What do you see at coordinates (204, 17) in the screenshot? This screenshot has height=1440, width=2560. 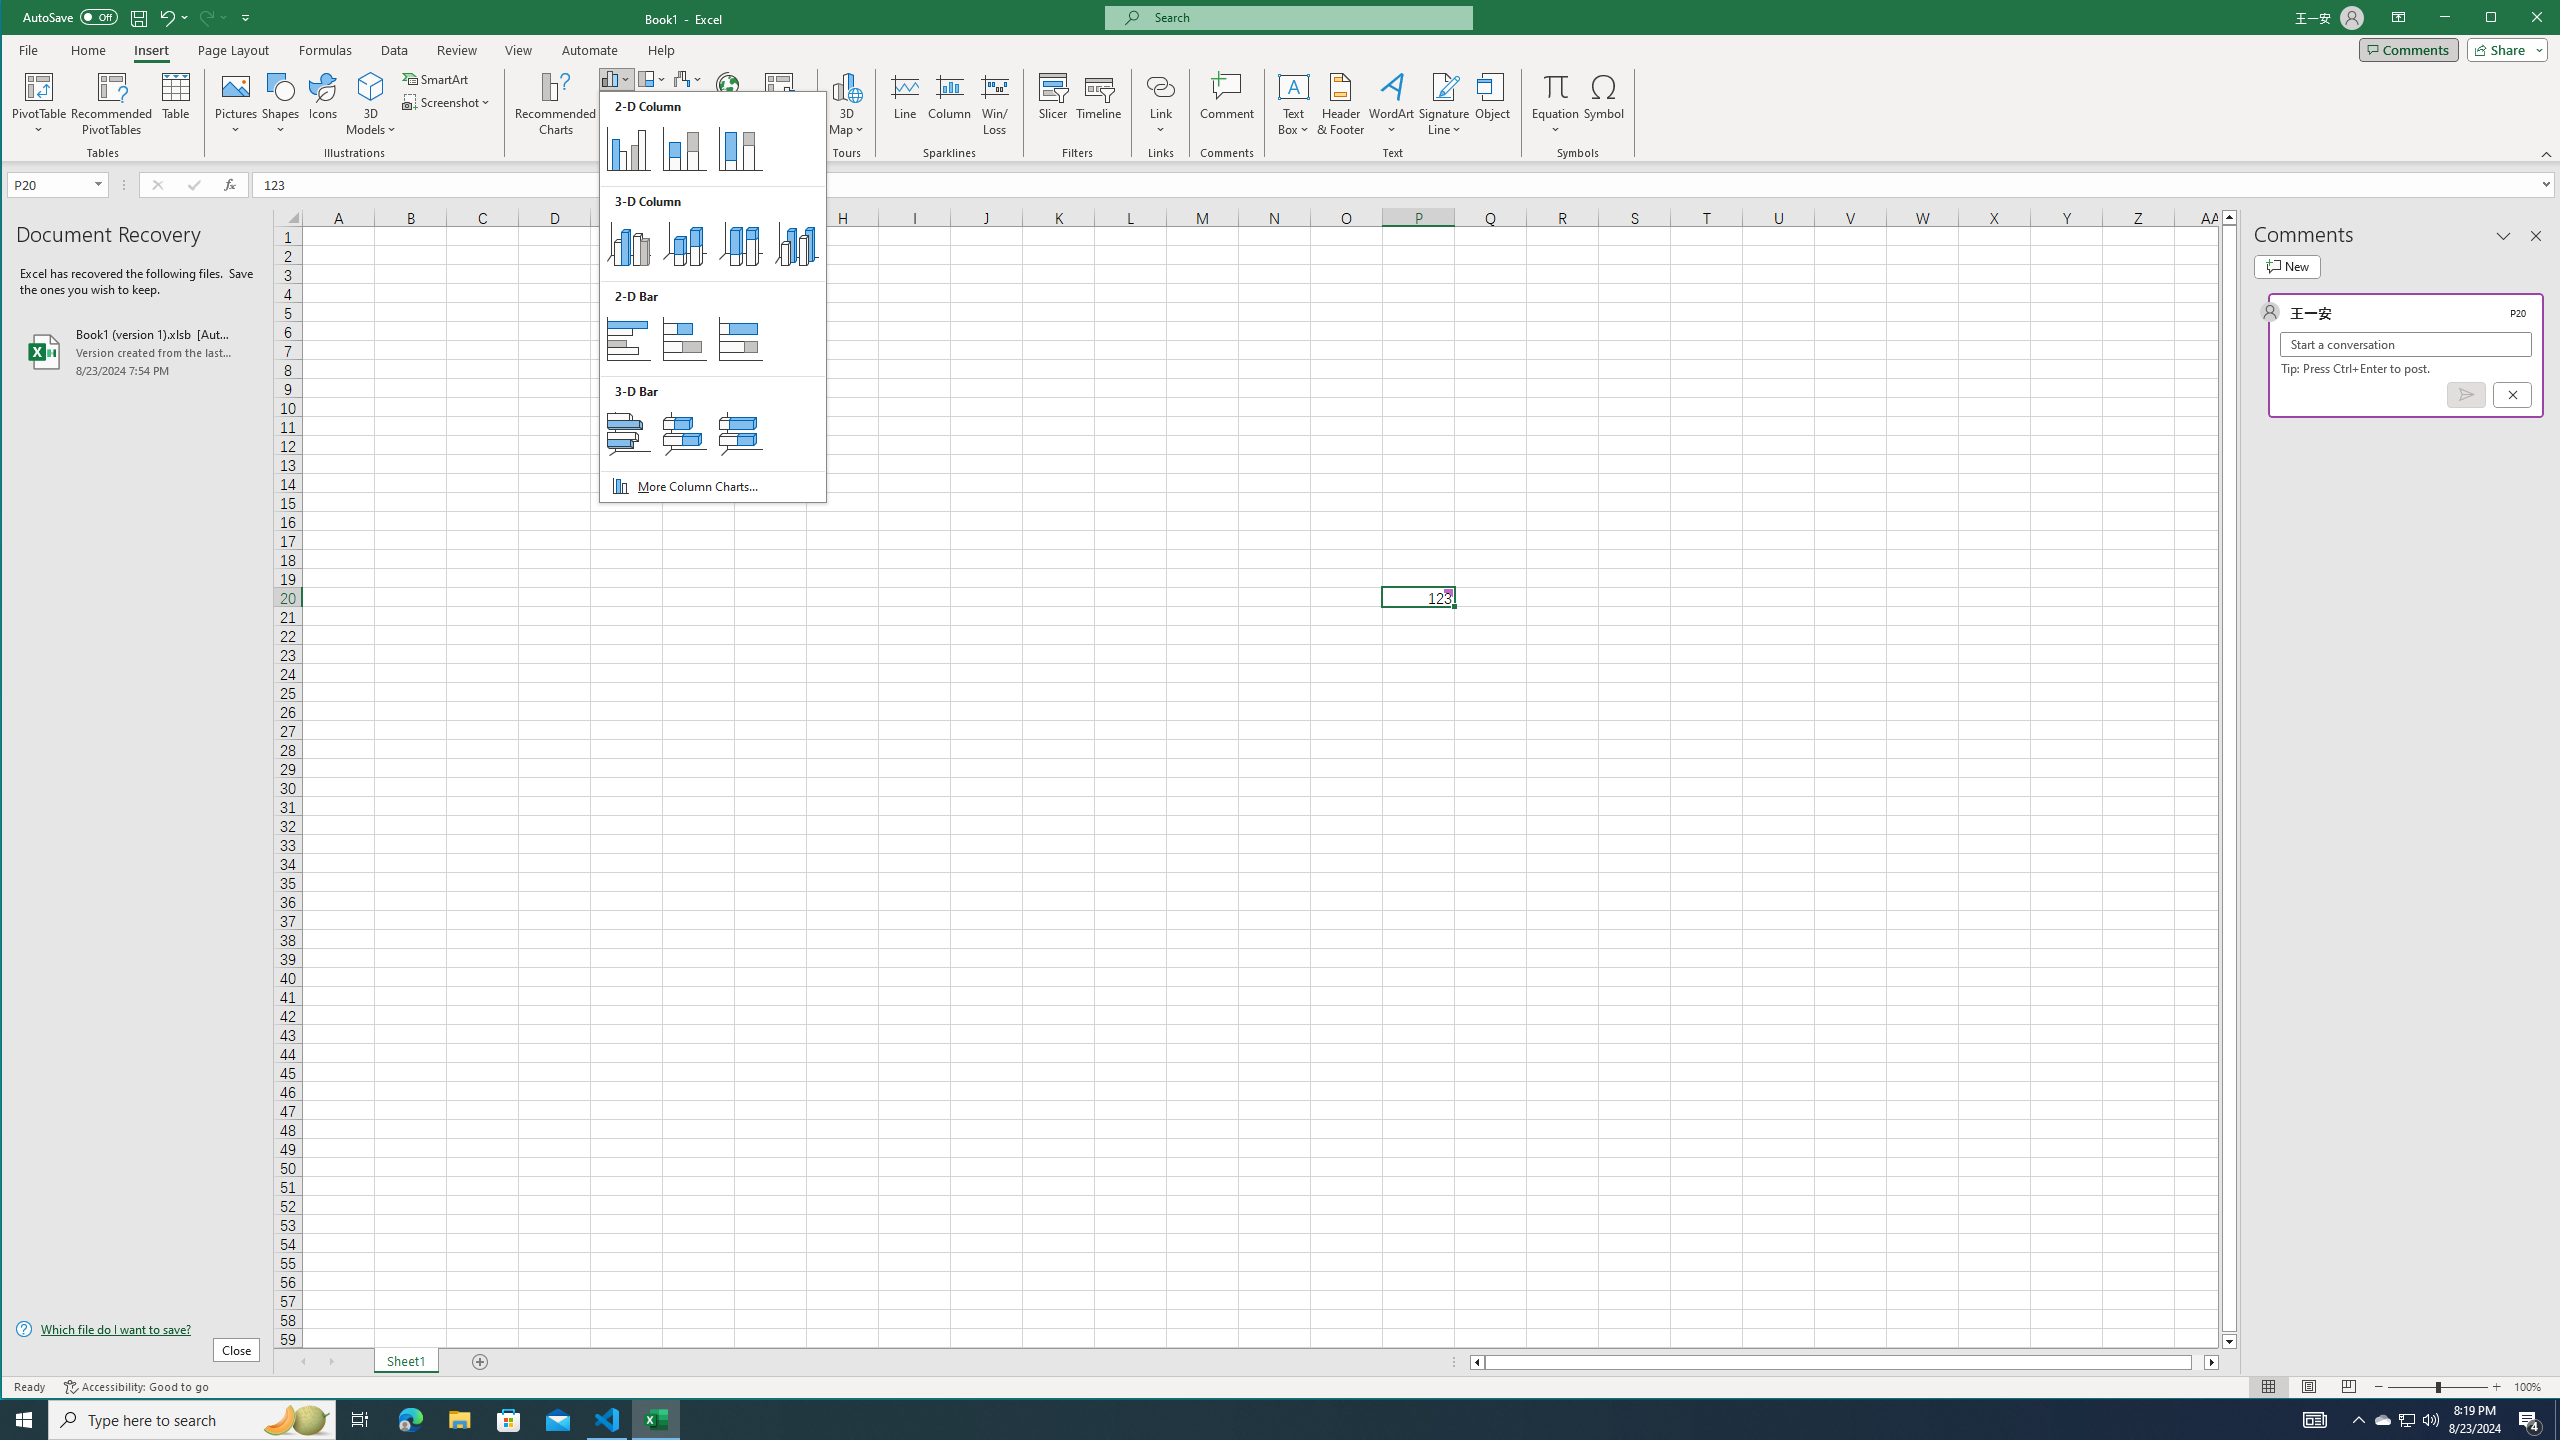 I see `Redo` at bounding box center [204, 17].